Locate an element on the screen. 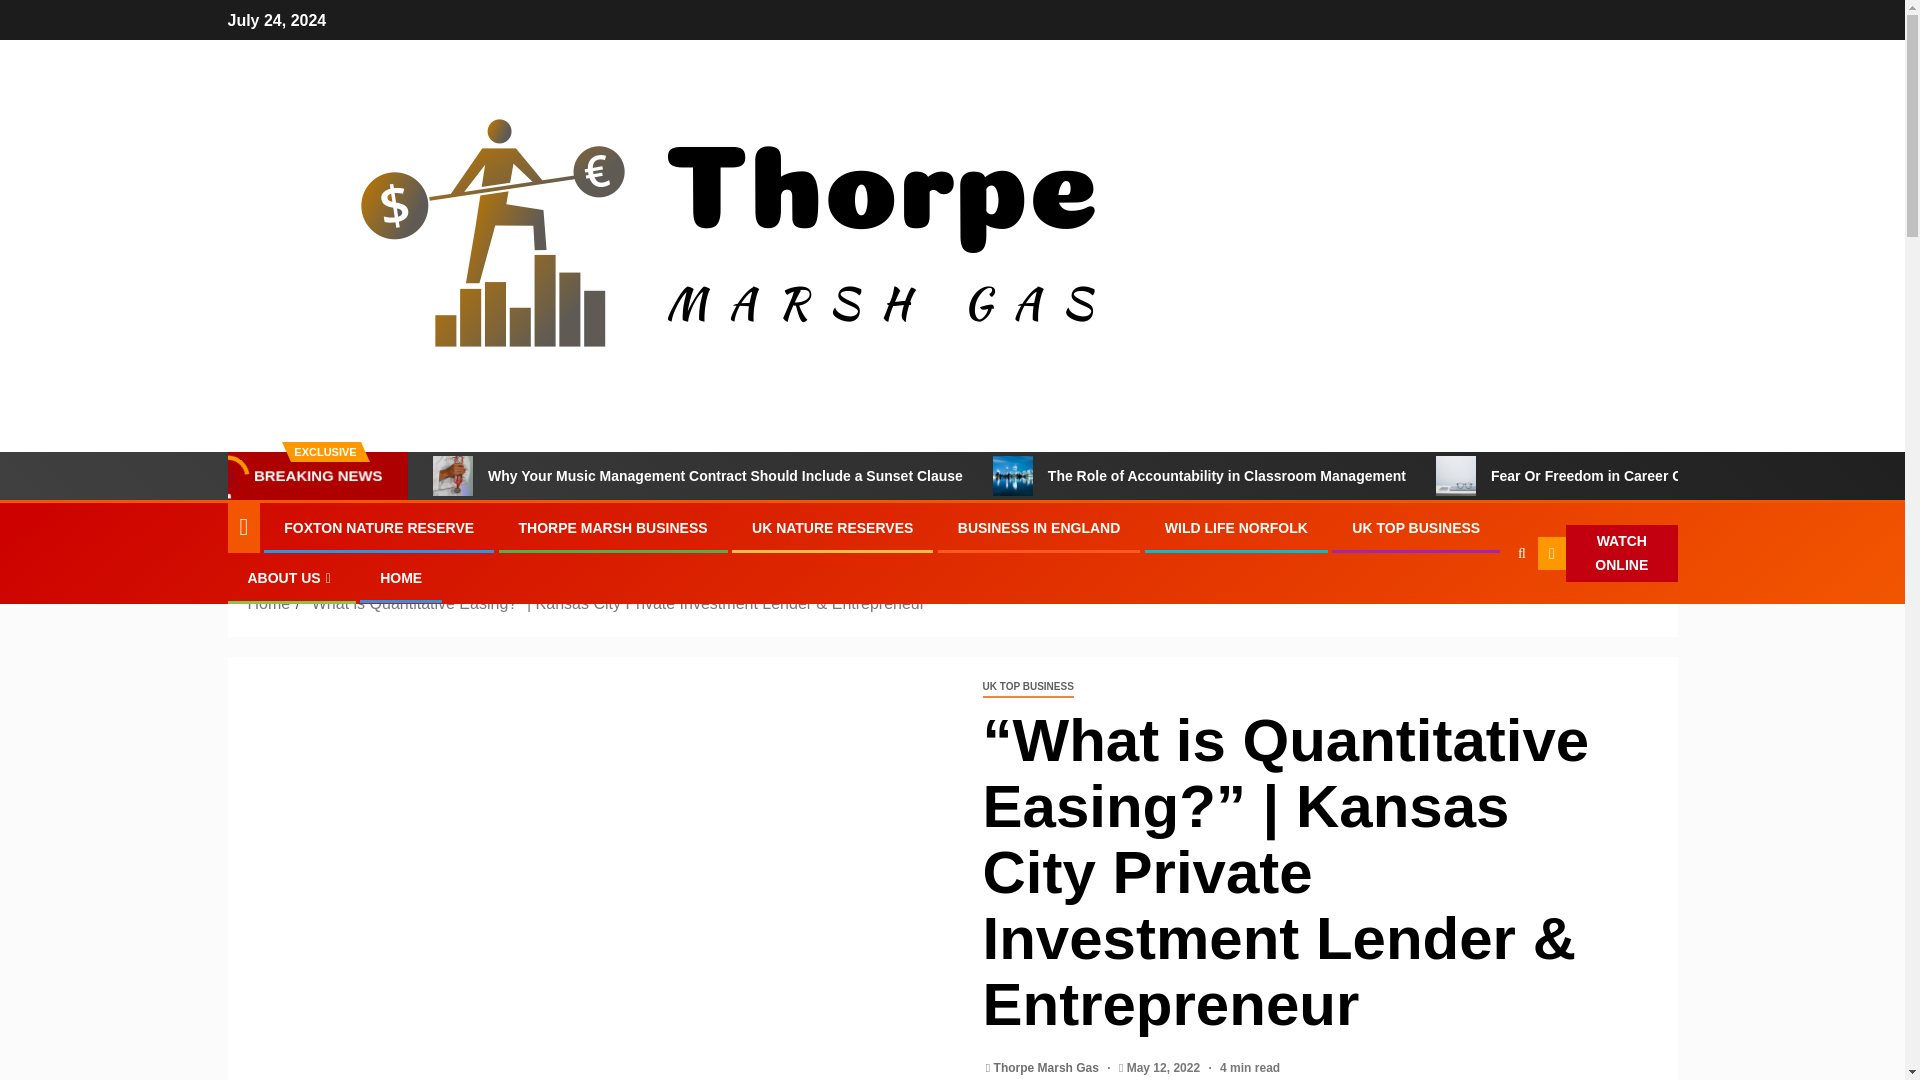  THORPE MARSH BUSINESS is located at coordinates (613, 527).